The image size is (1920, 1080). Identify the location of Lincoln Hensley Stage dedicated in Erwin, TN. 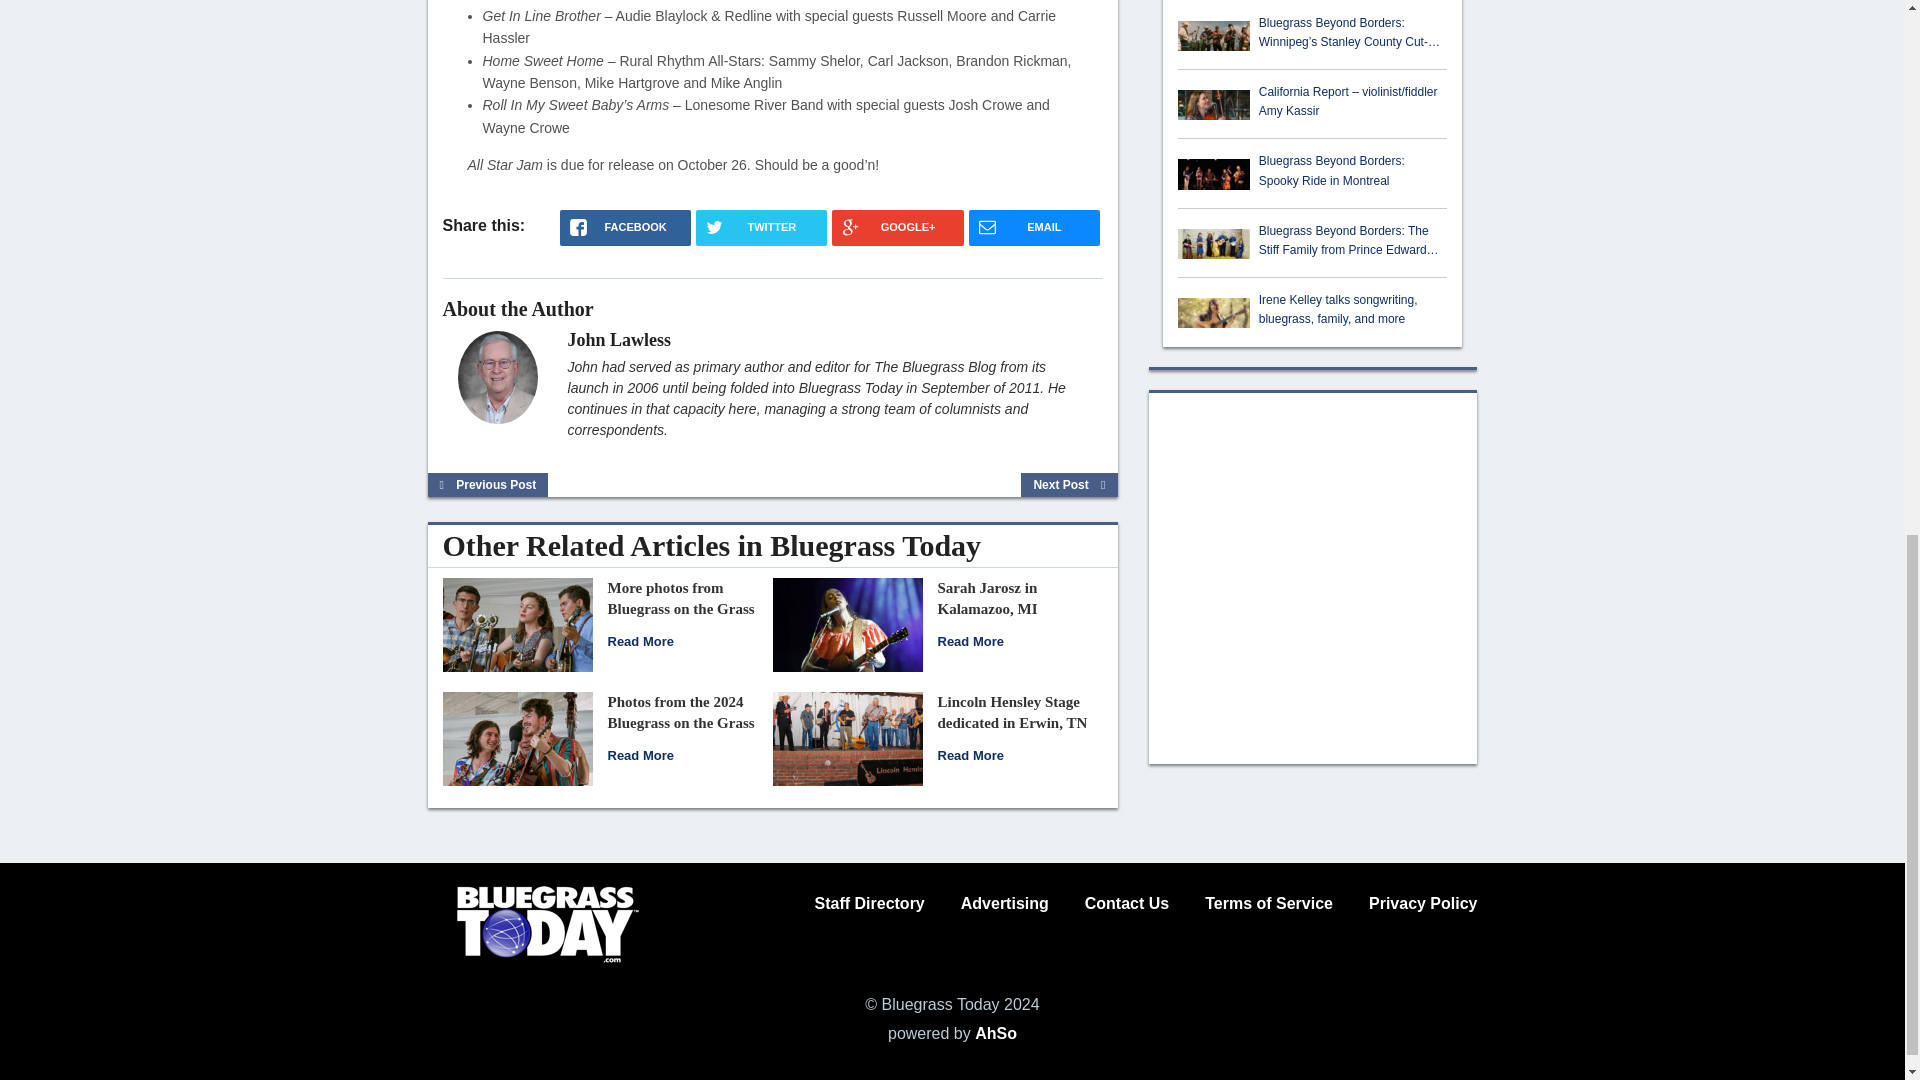
(846, 738).